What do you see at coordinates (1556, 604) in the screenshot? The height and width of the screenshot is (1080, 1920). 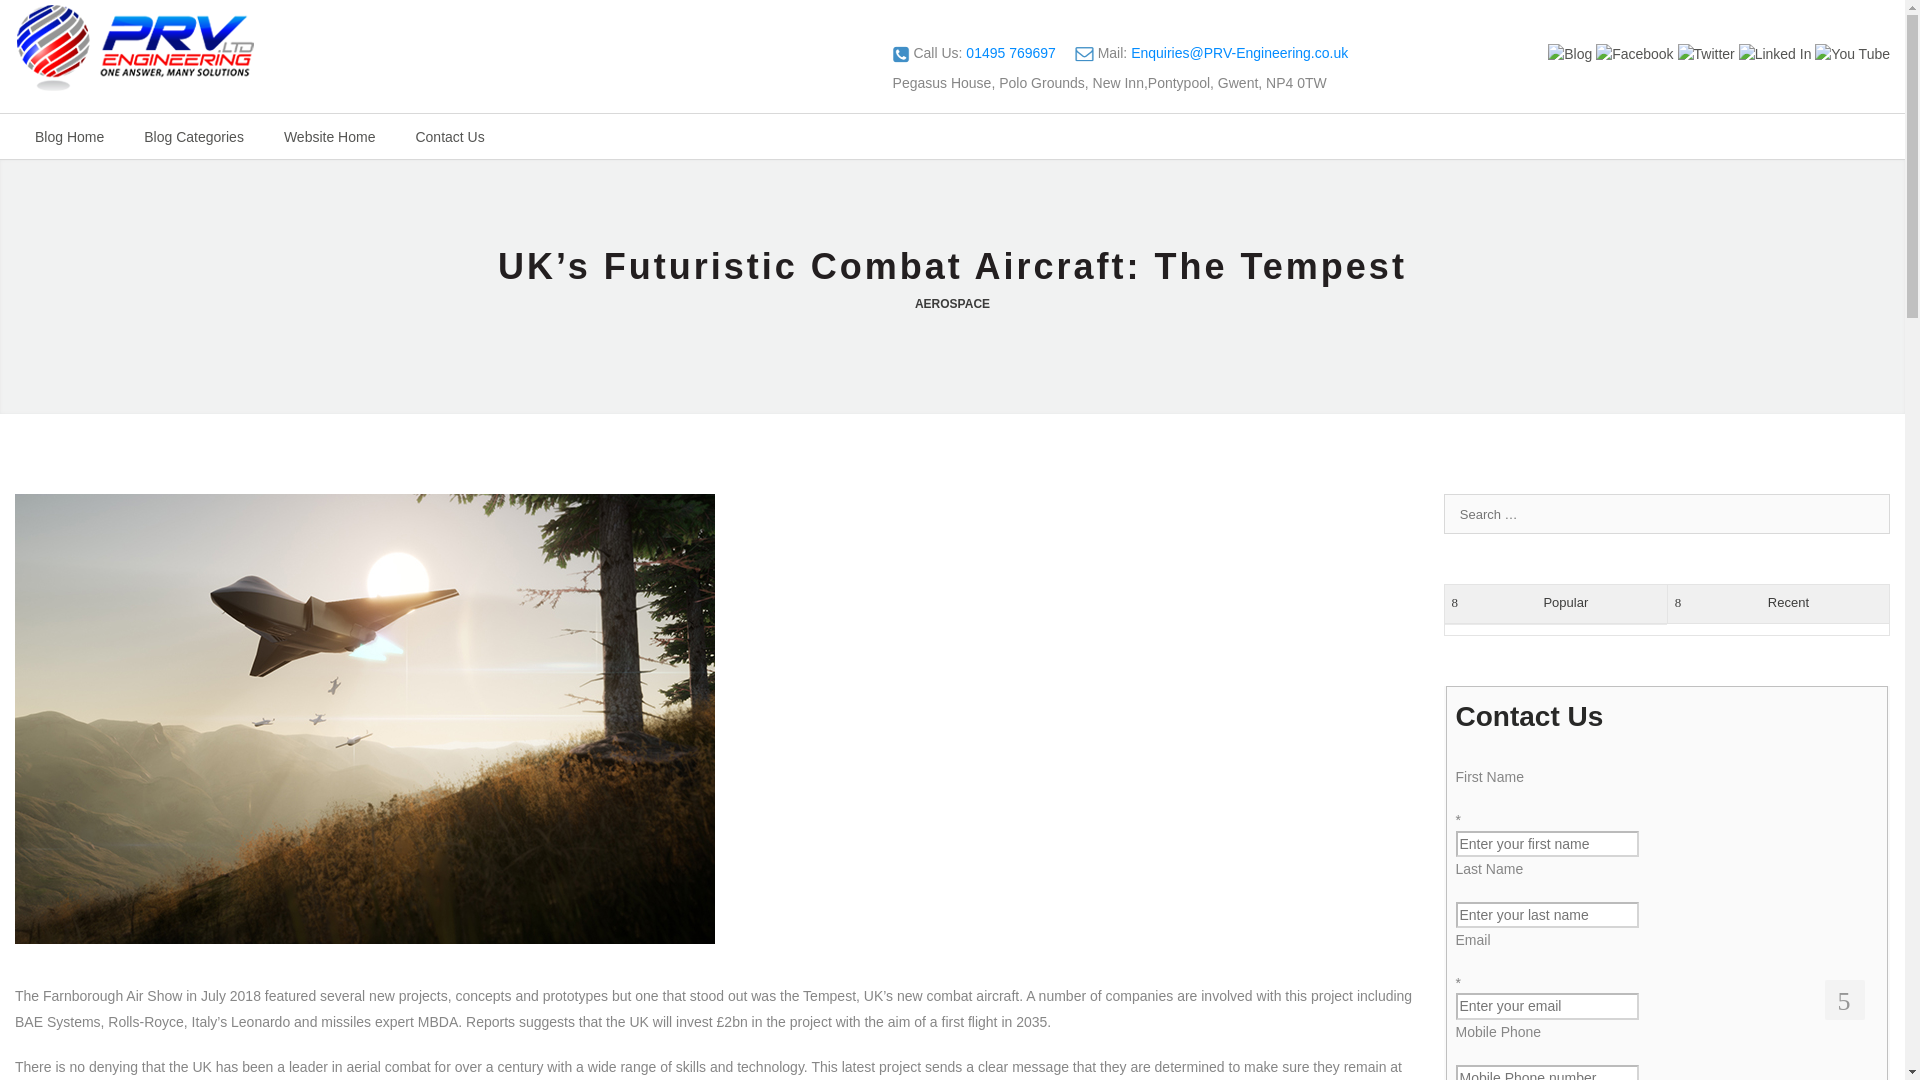 I see `Popular` at bounding box center [1556, 604].